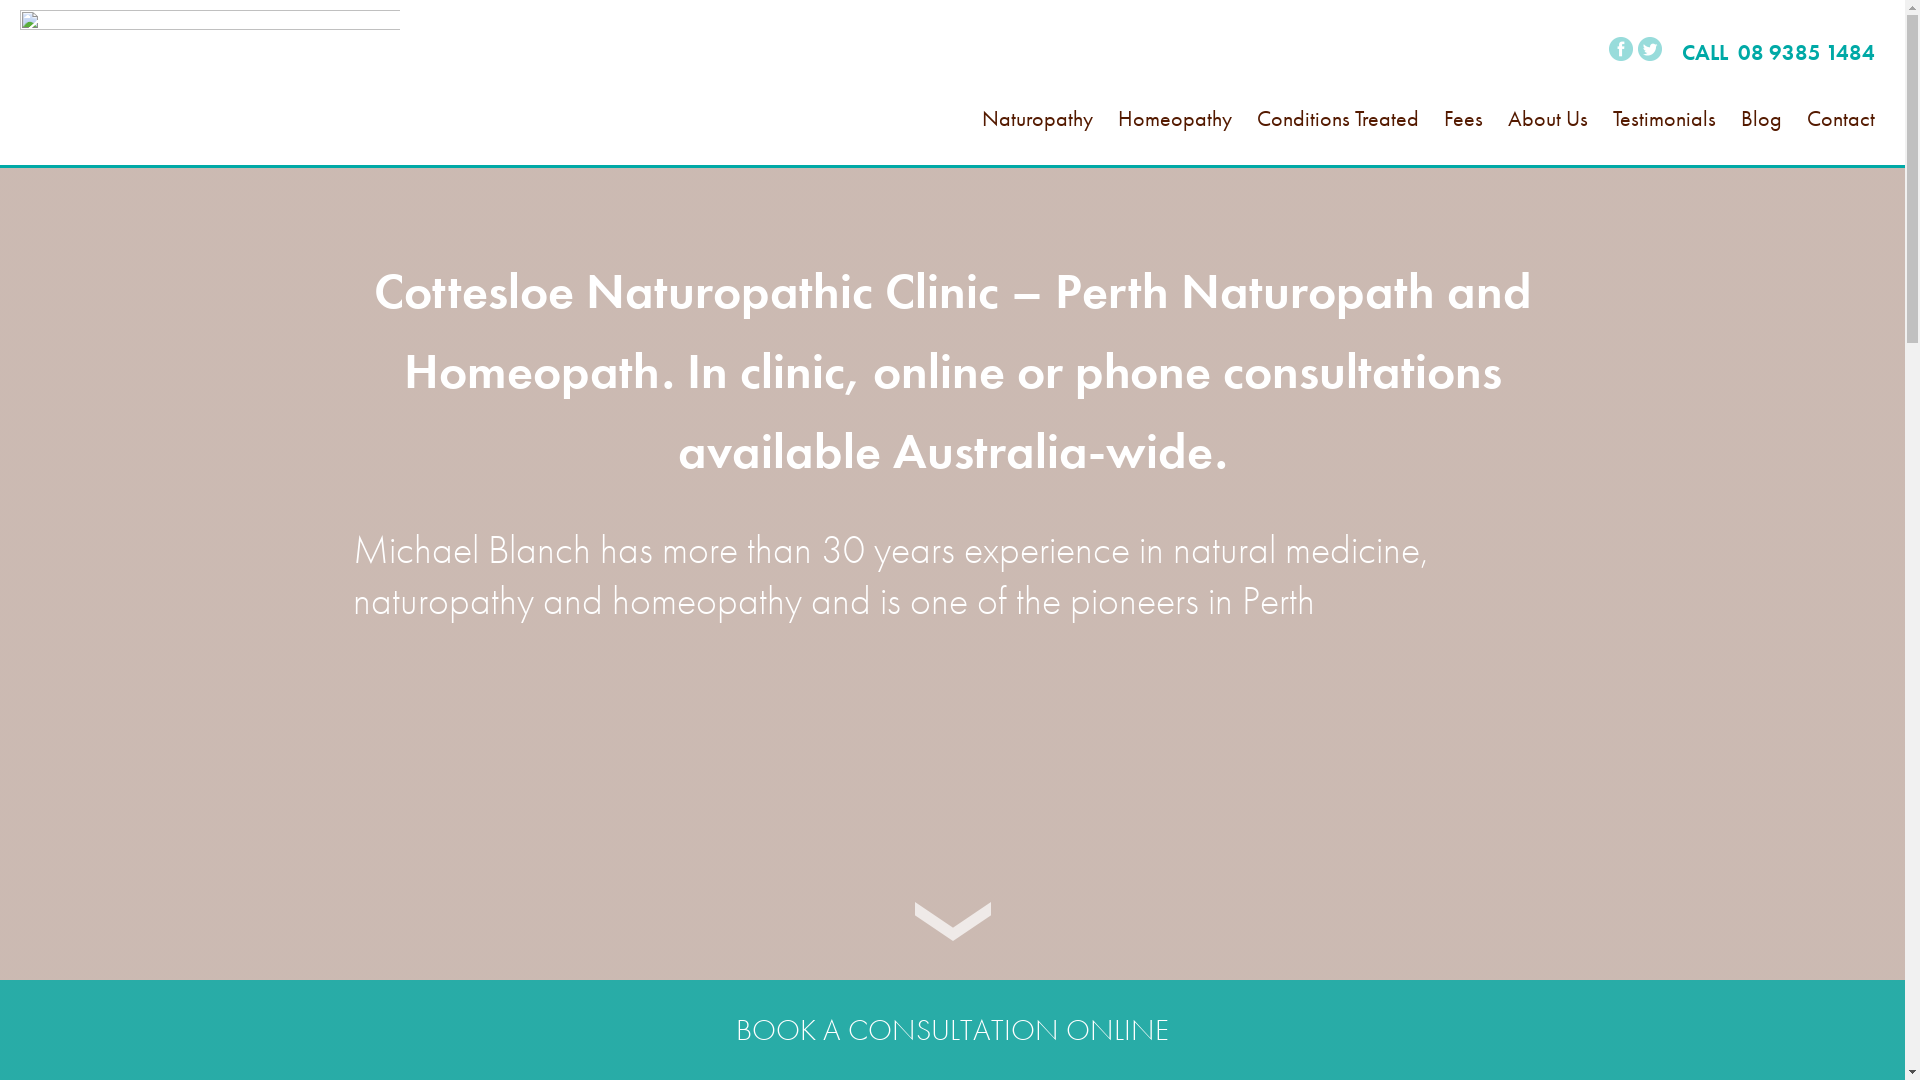 This screenshot has height=1080, width=1920. I want to click on Naturopathy, so click(1038, 141).